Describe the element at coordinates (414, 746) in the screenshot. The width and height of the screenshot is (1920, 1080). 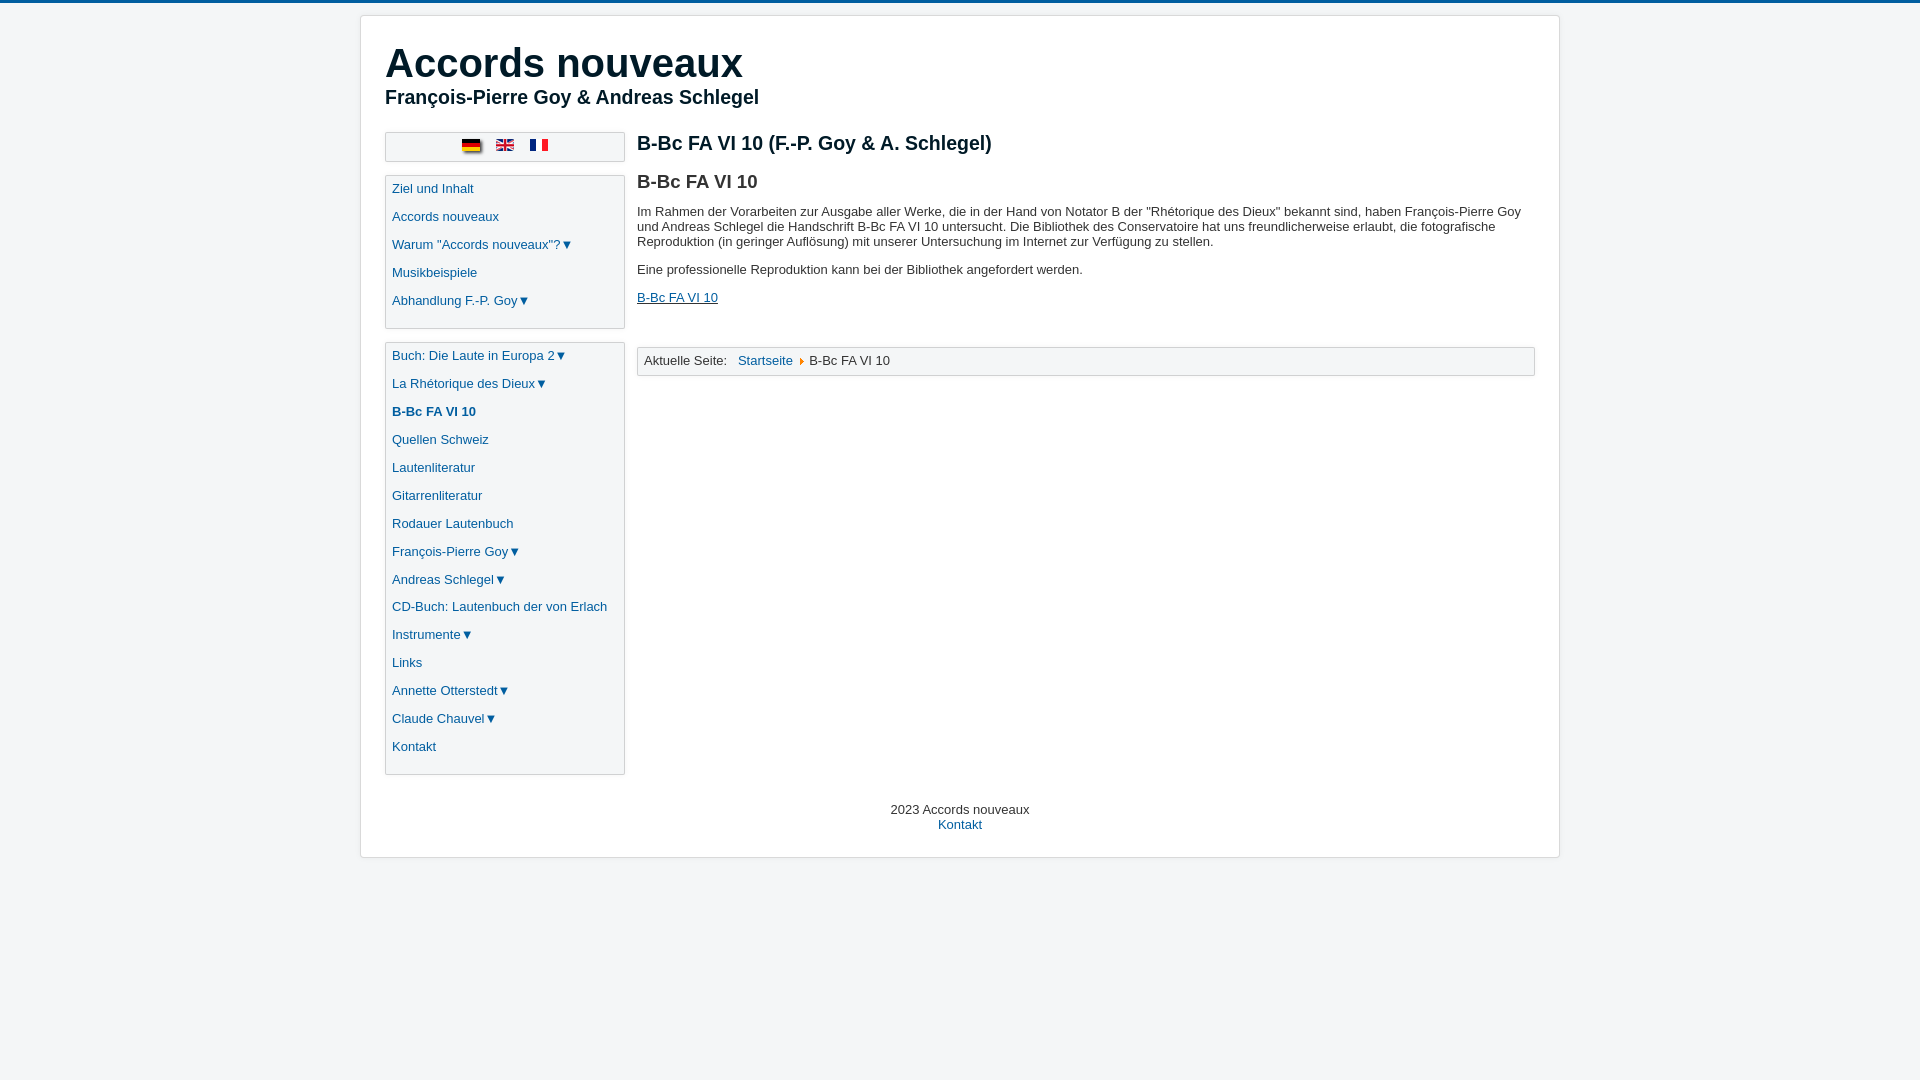
I see `Kontakt` at that location.